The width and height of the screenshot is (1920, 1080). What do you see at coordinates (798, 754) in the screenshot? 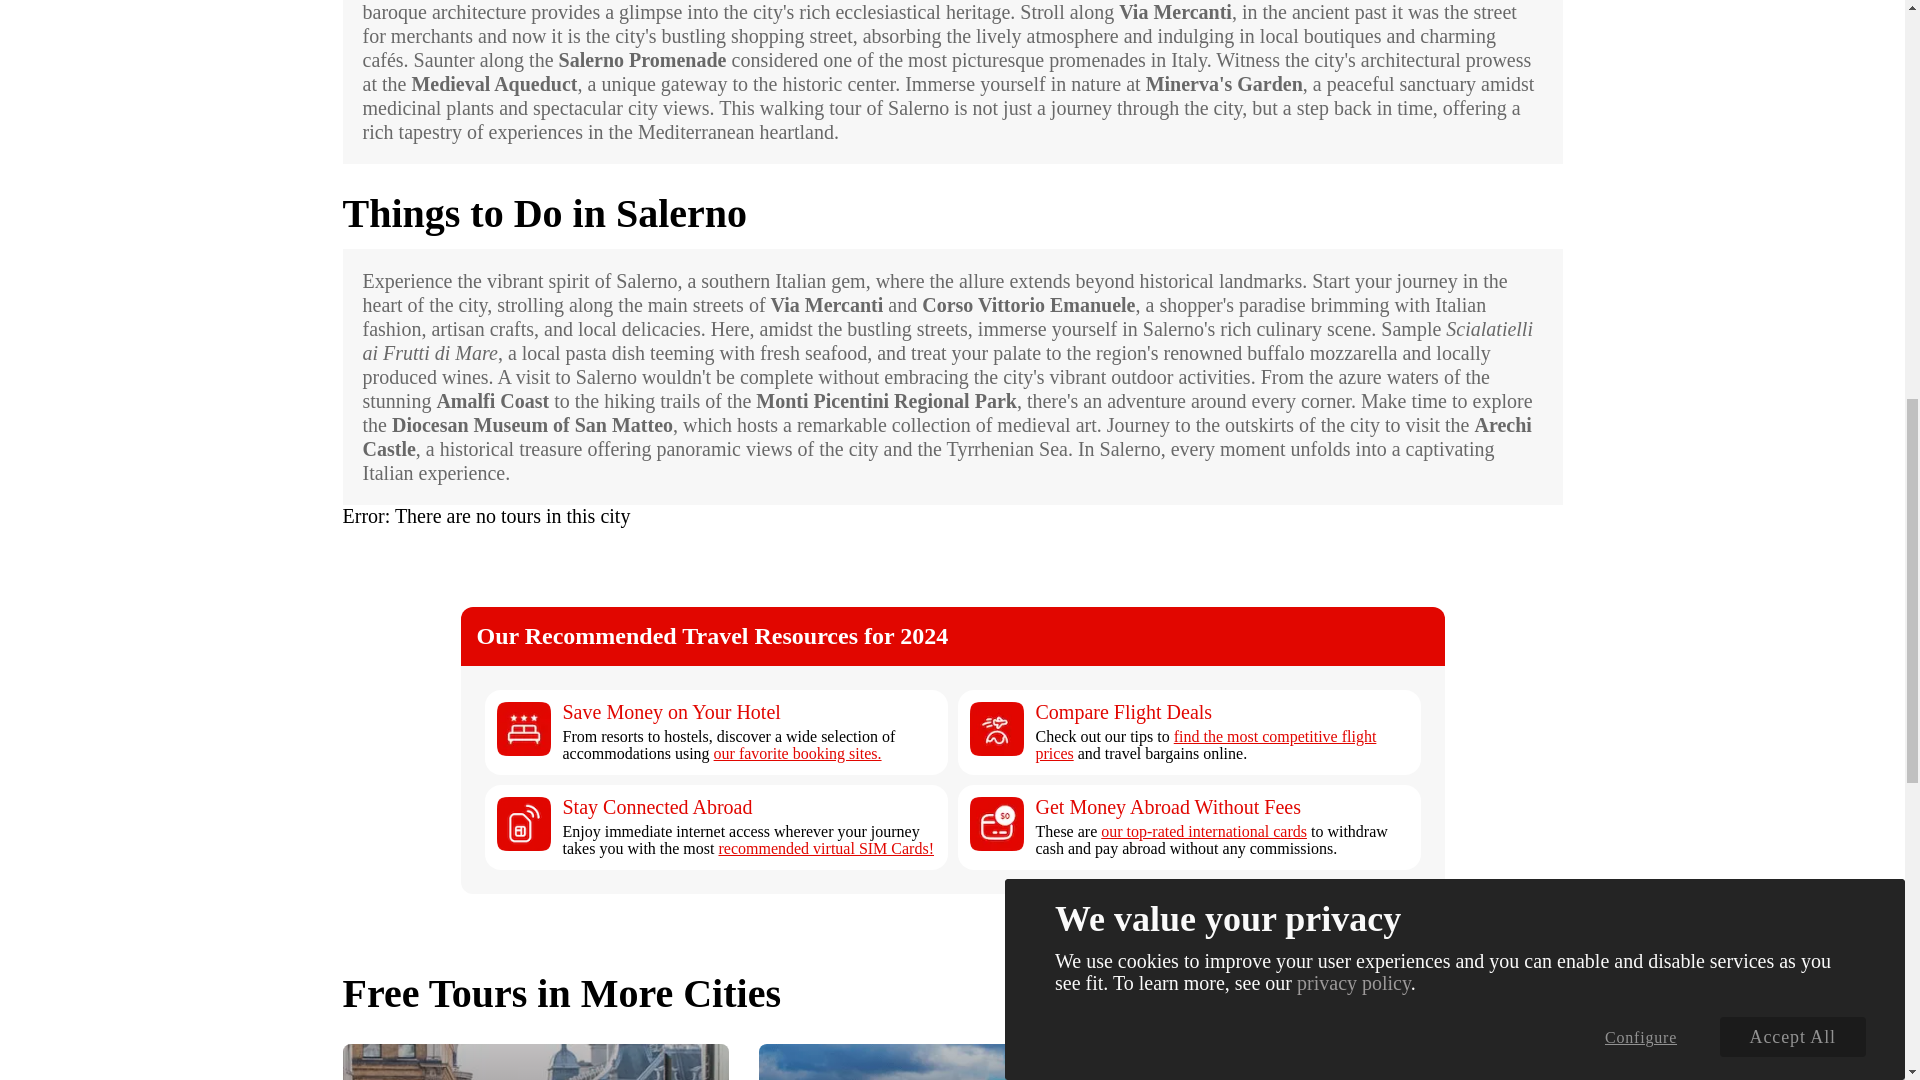
I see `our favorite booking sites.` at bounding box center [798, 754].